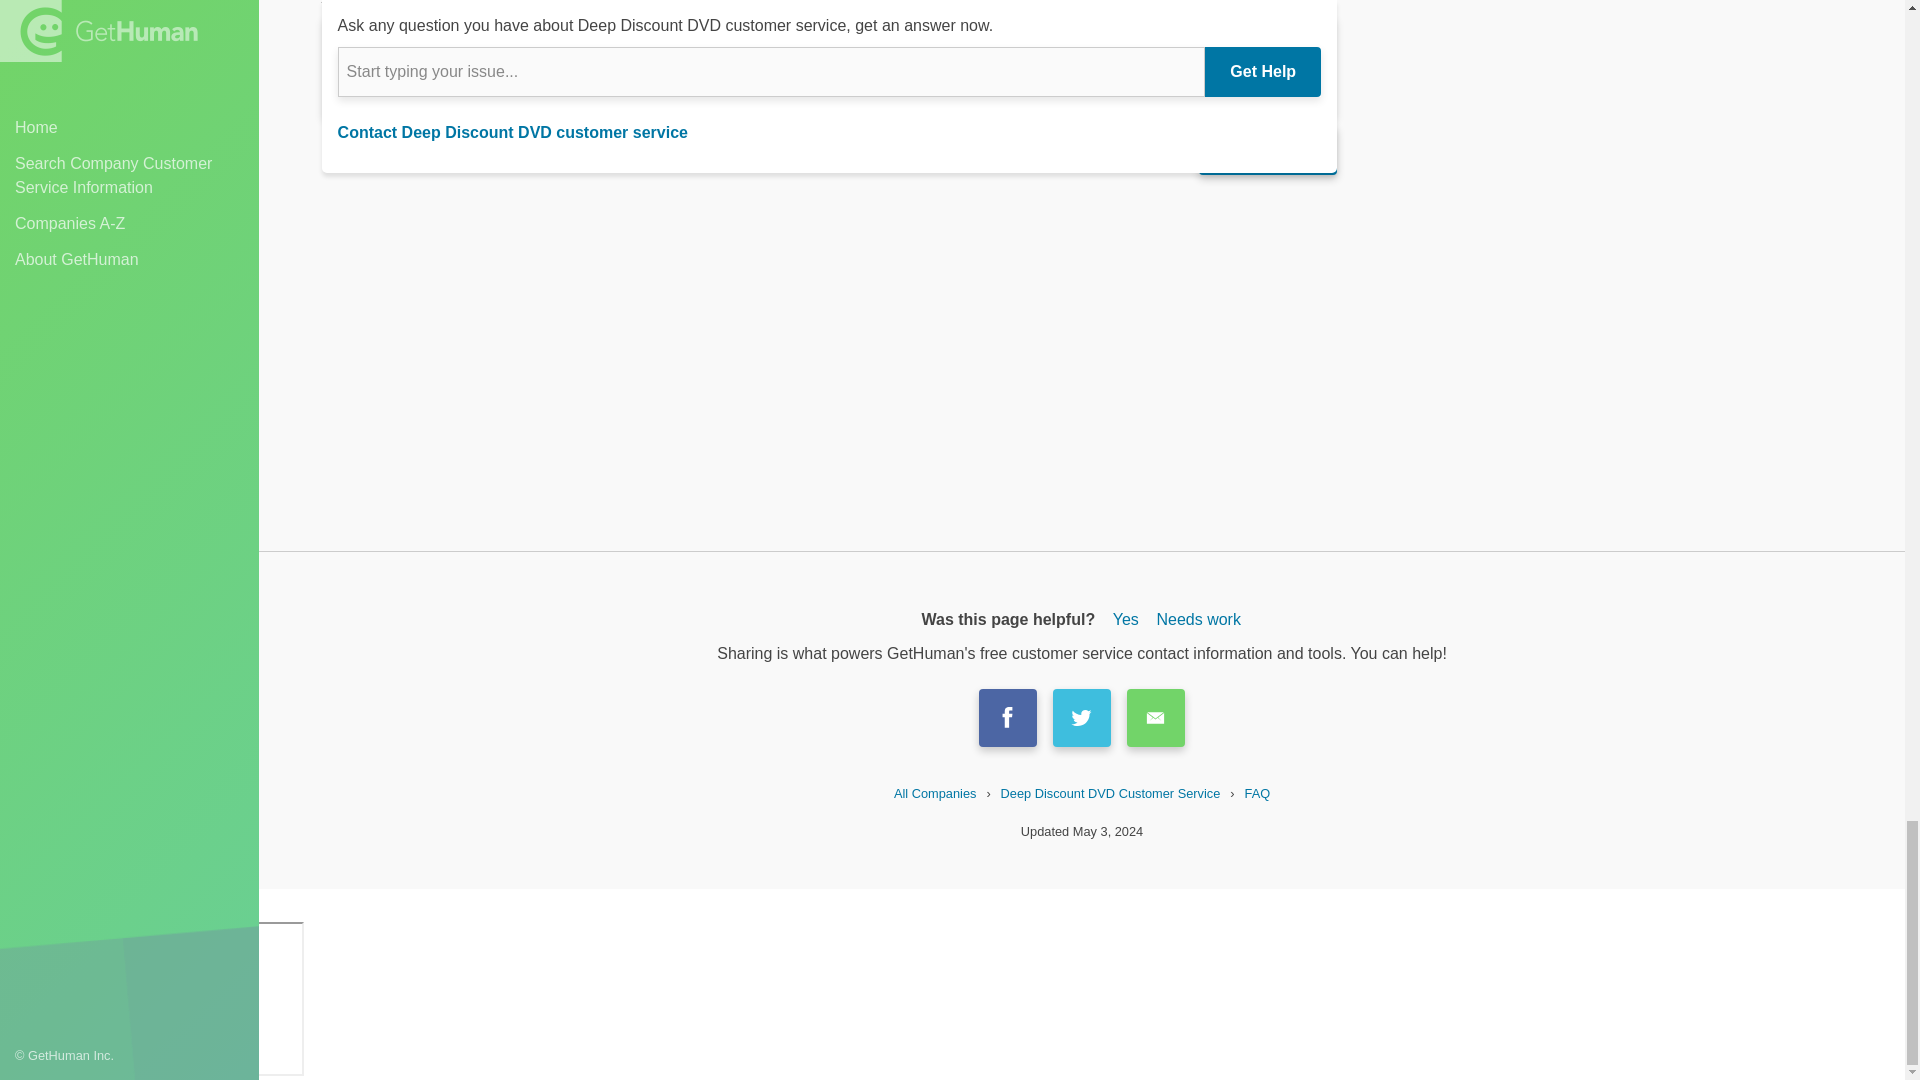 The image size is (1920, 1080). Describe the element at coordinates (1156, 718) in the screenshot. I see `Share via Email` at that location.